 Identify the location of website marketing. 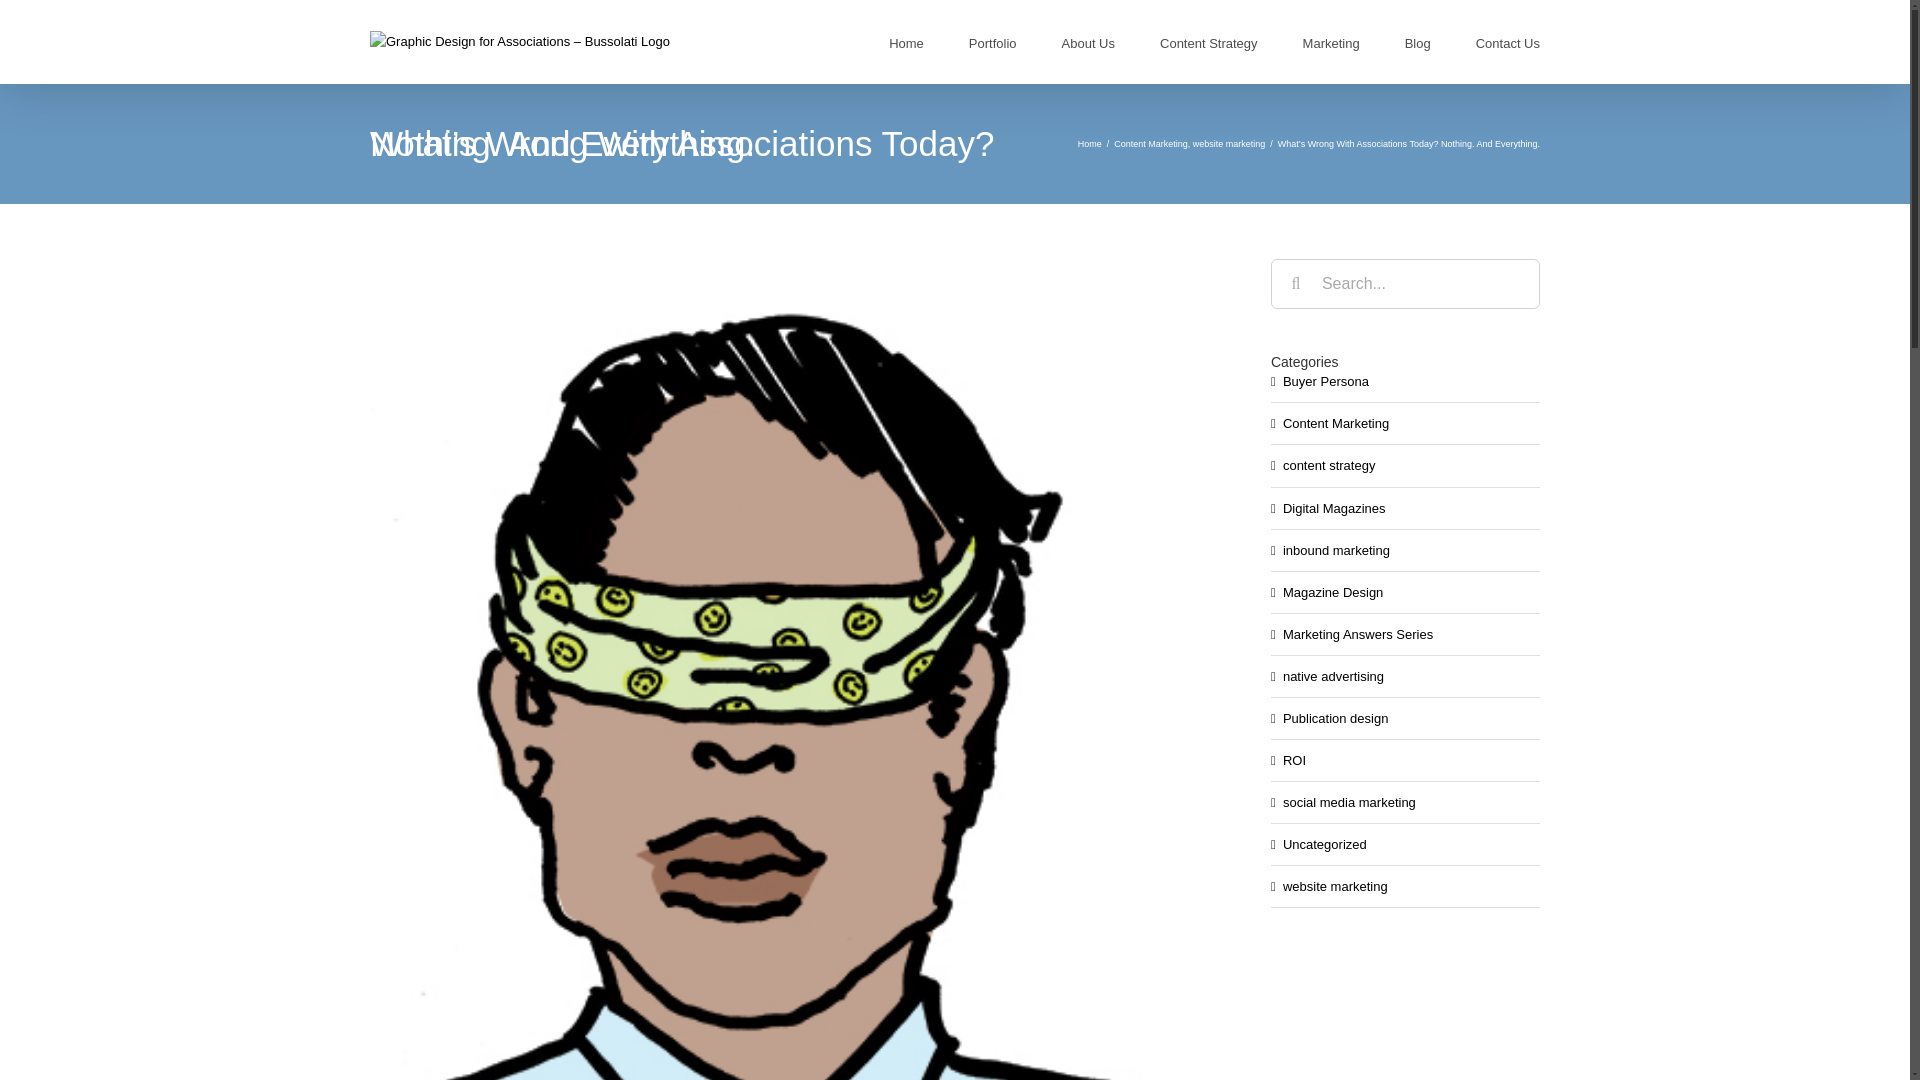
(1228, 144).